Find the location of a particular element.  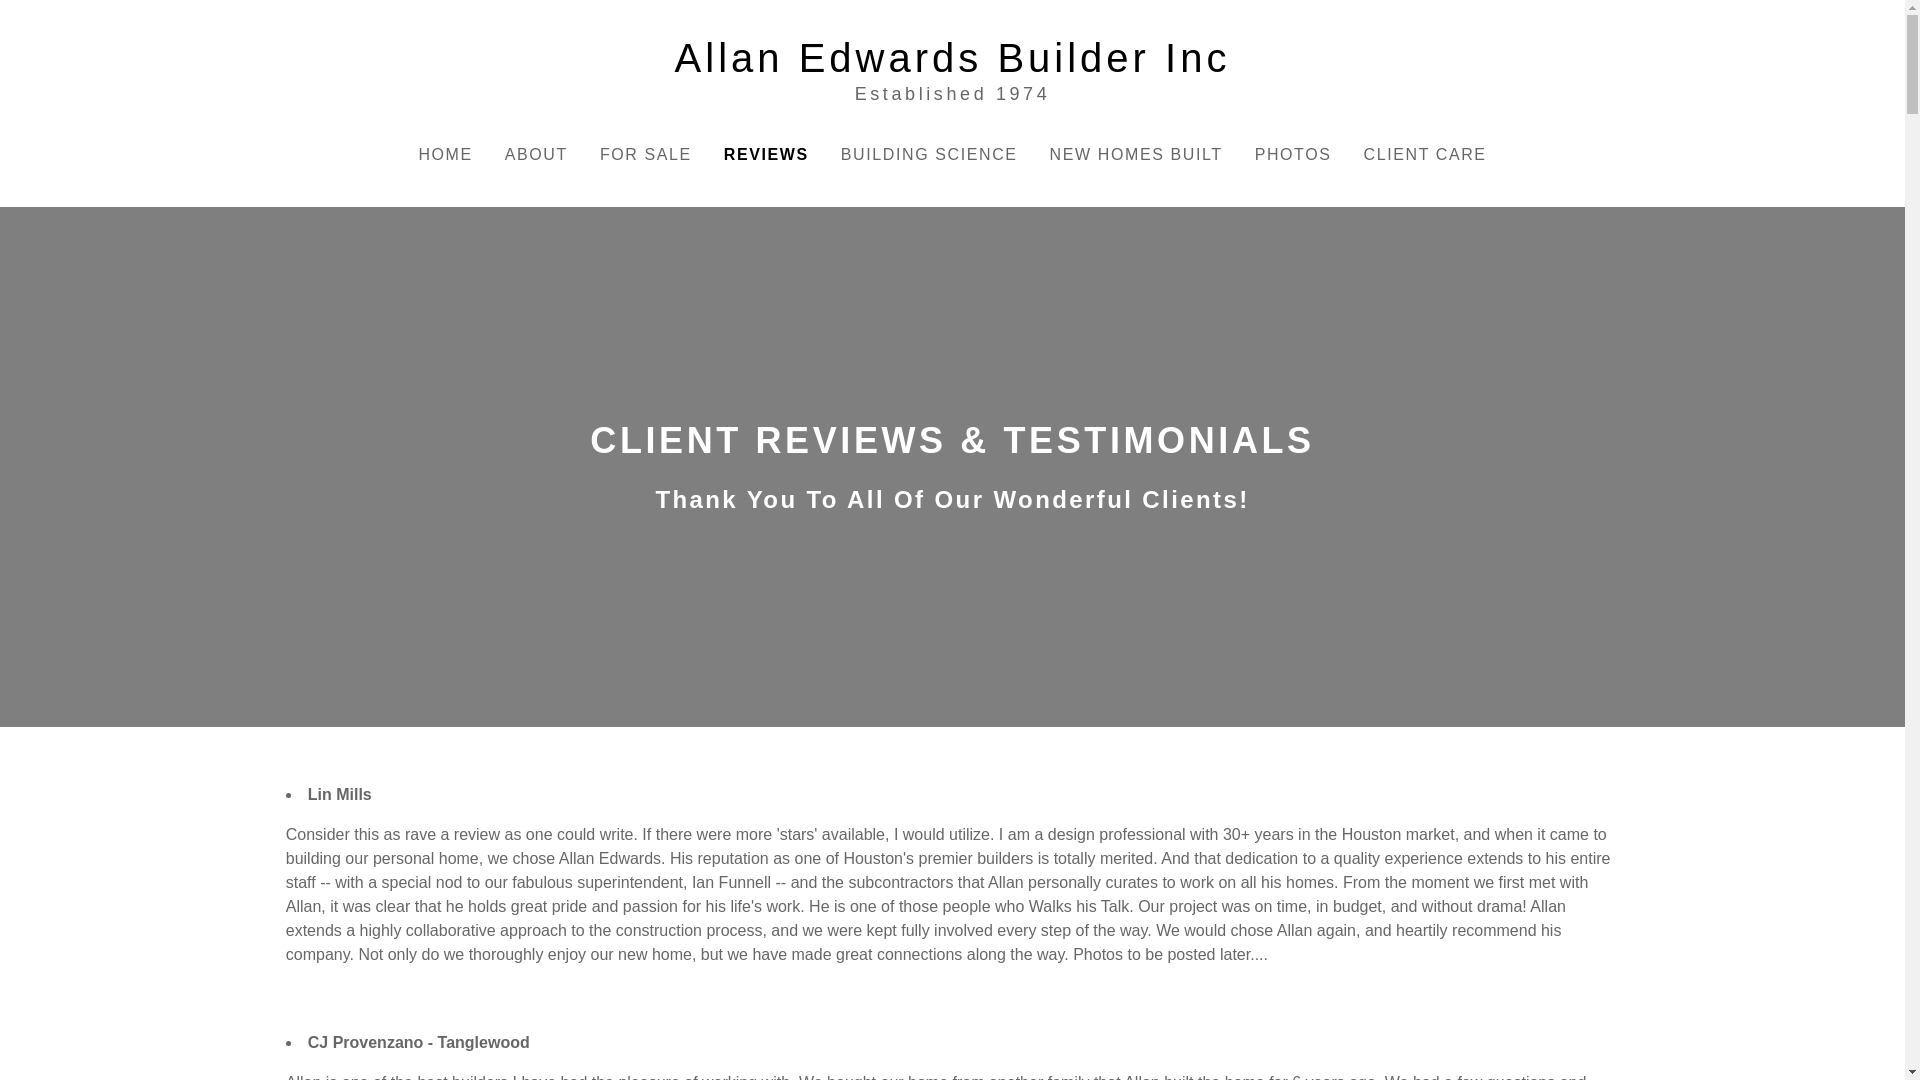

NEW HOMES BUILT is located at coordinates (1136, 154).